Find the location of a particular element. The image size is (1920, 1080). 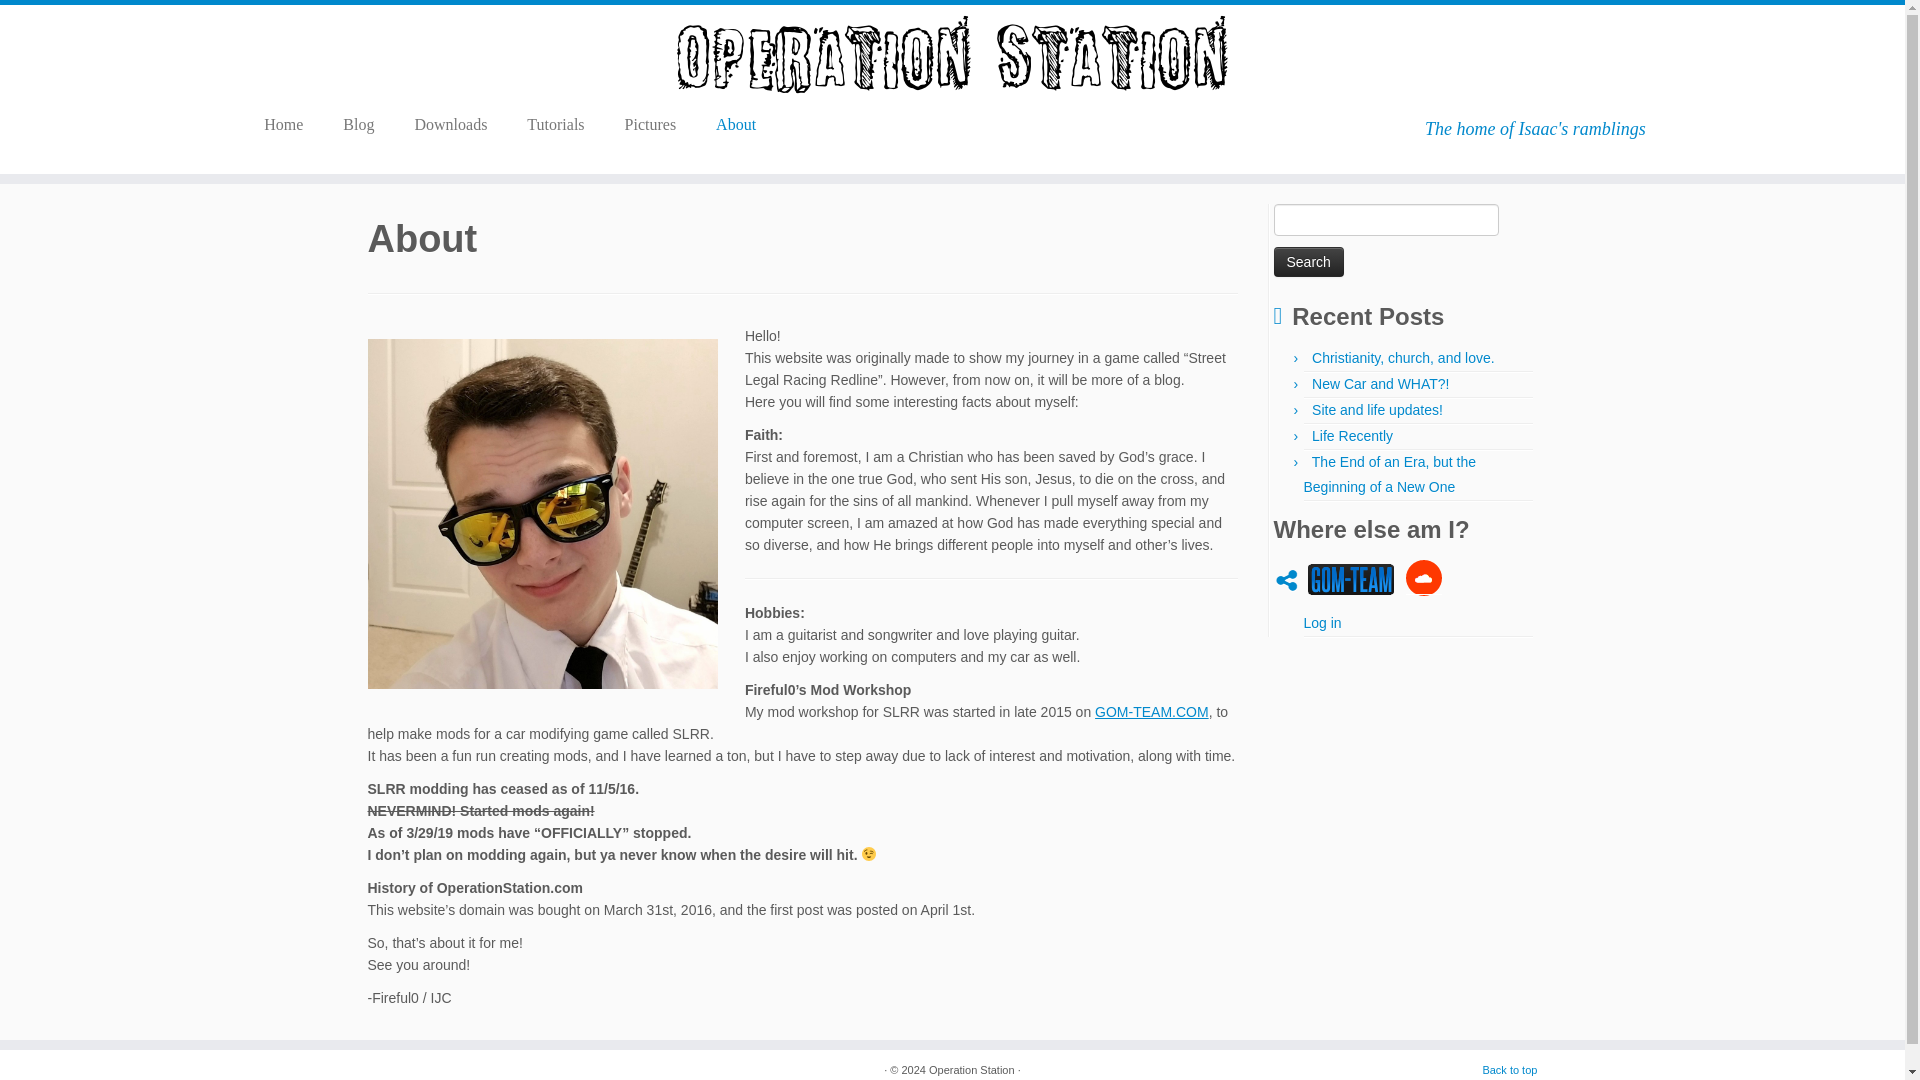

Operation Station is located at coordinates (972, 1070).